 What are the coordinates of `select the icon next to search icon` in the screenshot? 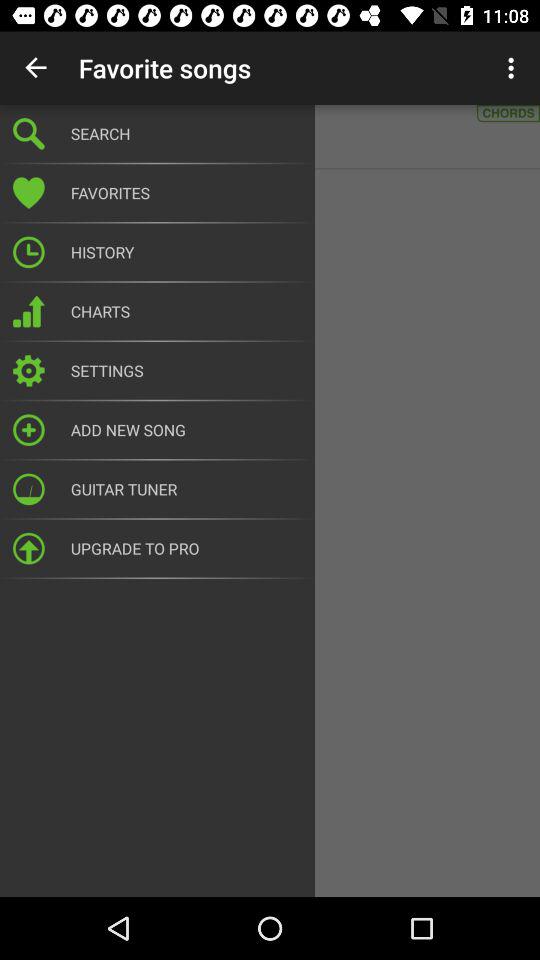 It's located at (514, 68).